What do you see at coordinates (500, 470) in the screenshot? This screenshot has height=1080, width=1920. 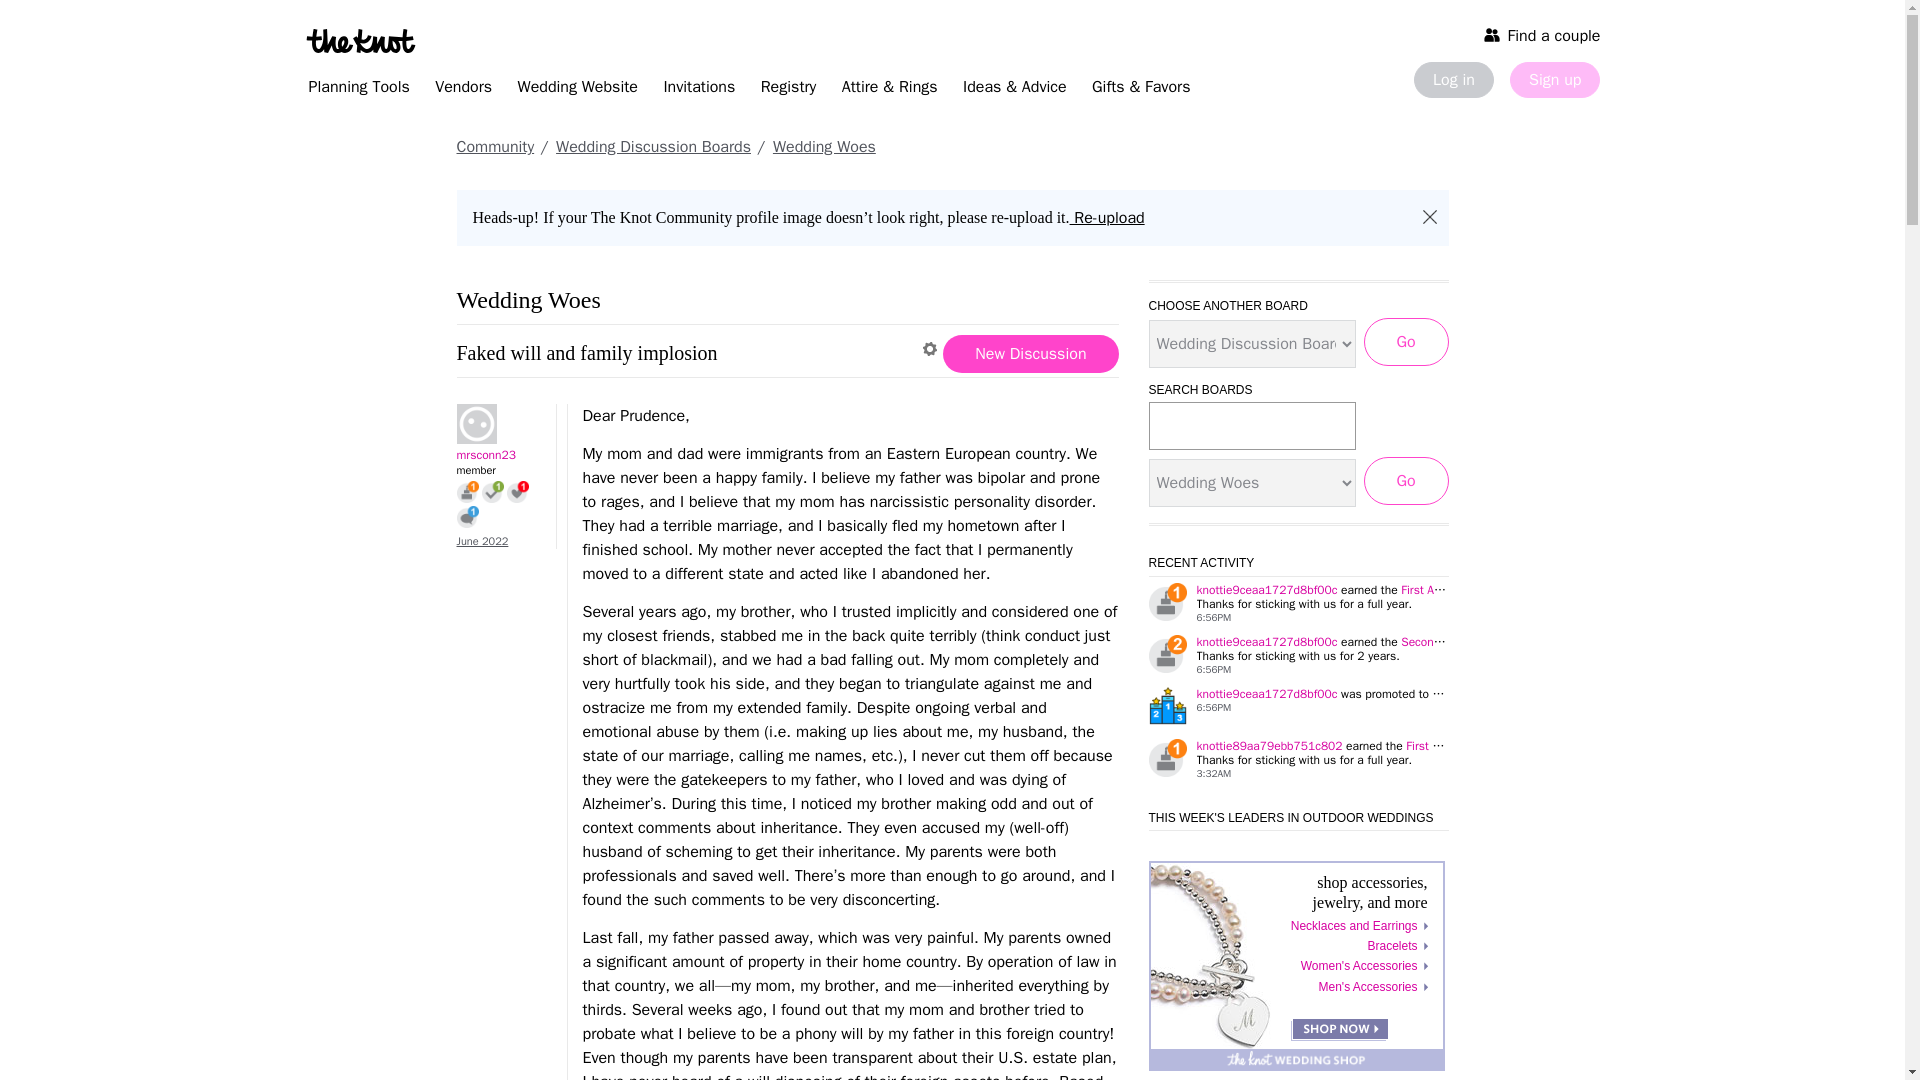 I see `member` at bounding box center [500, 470].